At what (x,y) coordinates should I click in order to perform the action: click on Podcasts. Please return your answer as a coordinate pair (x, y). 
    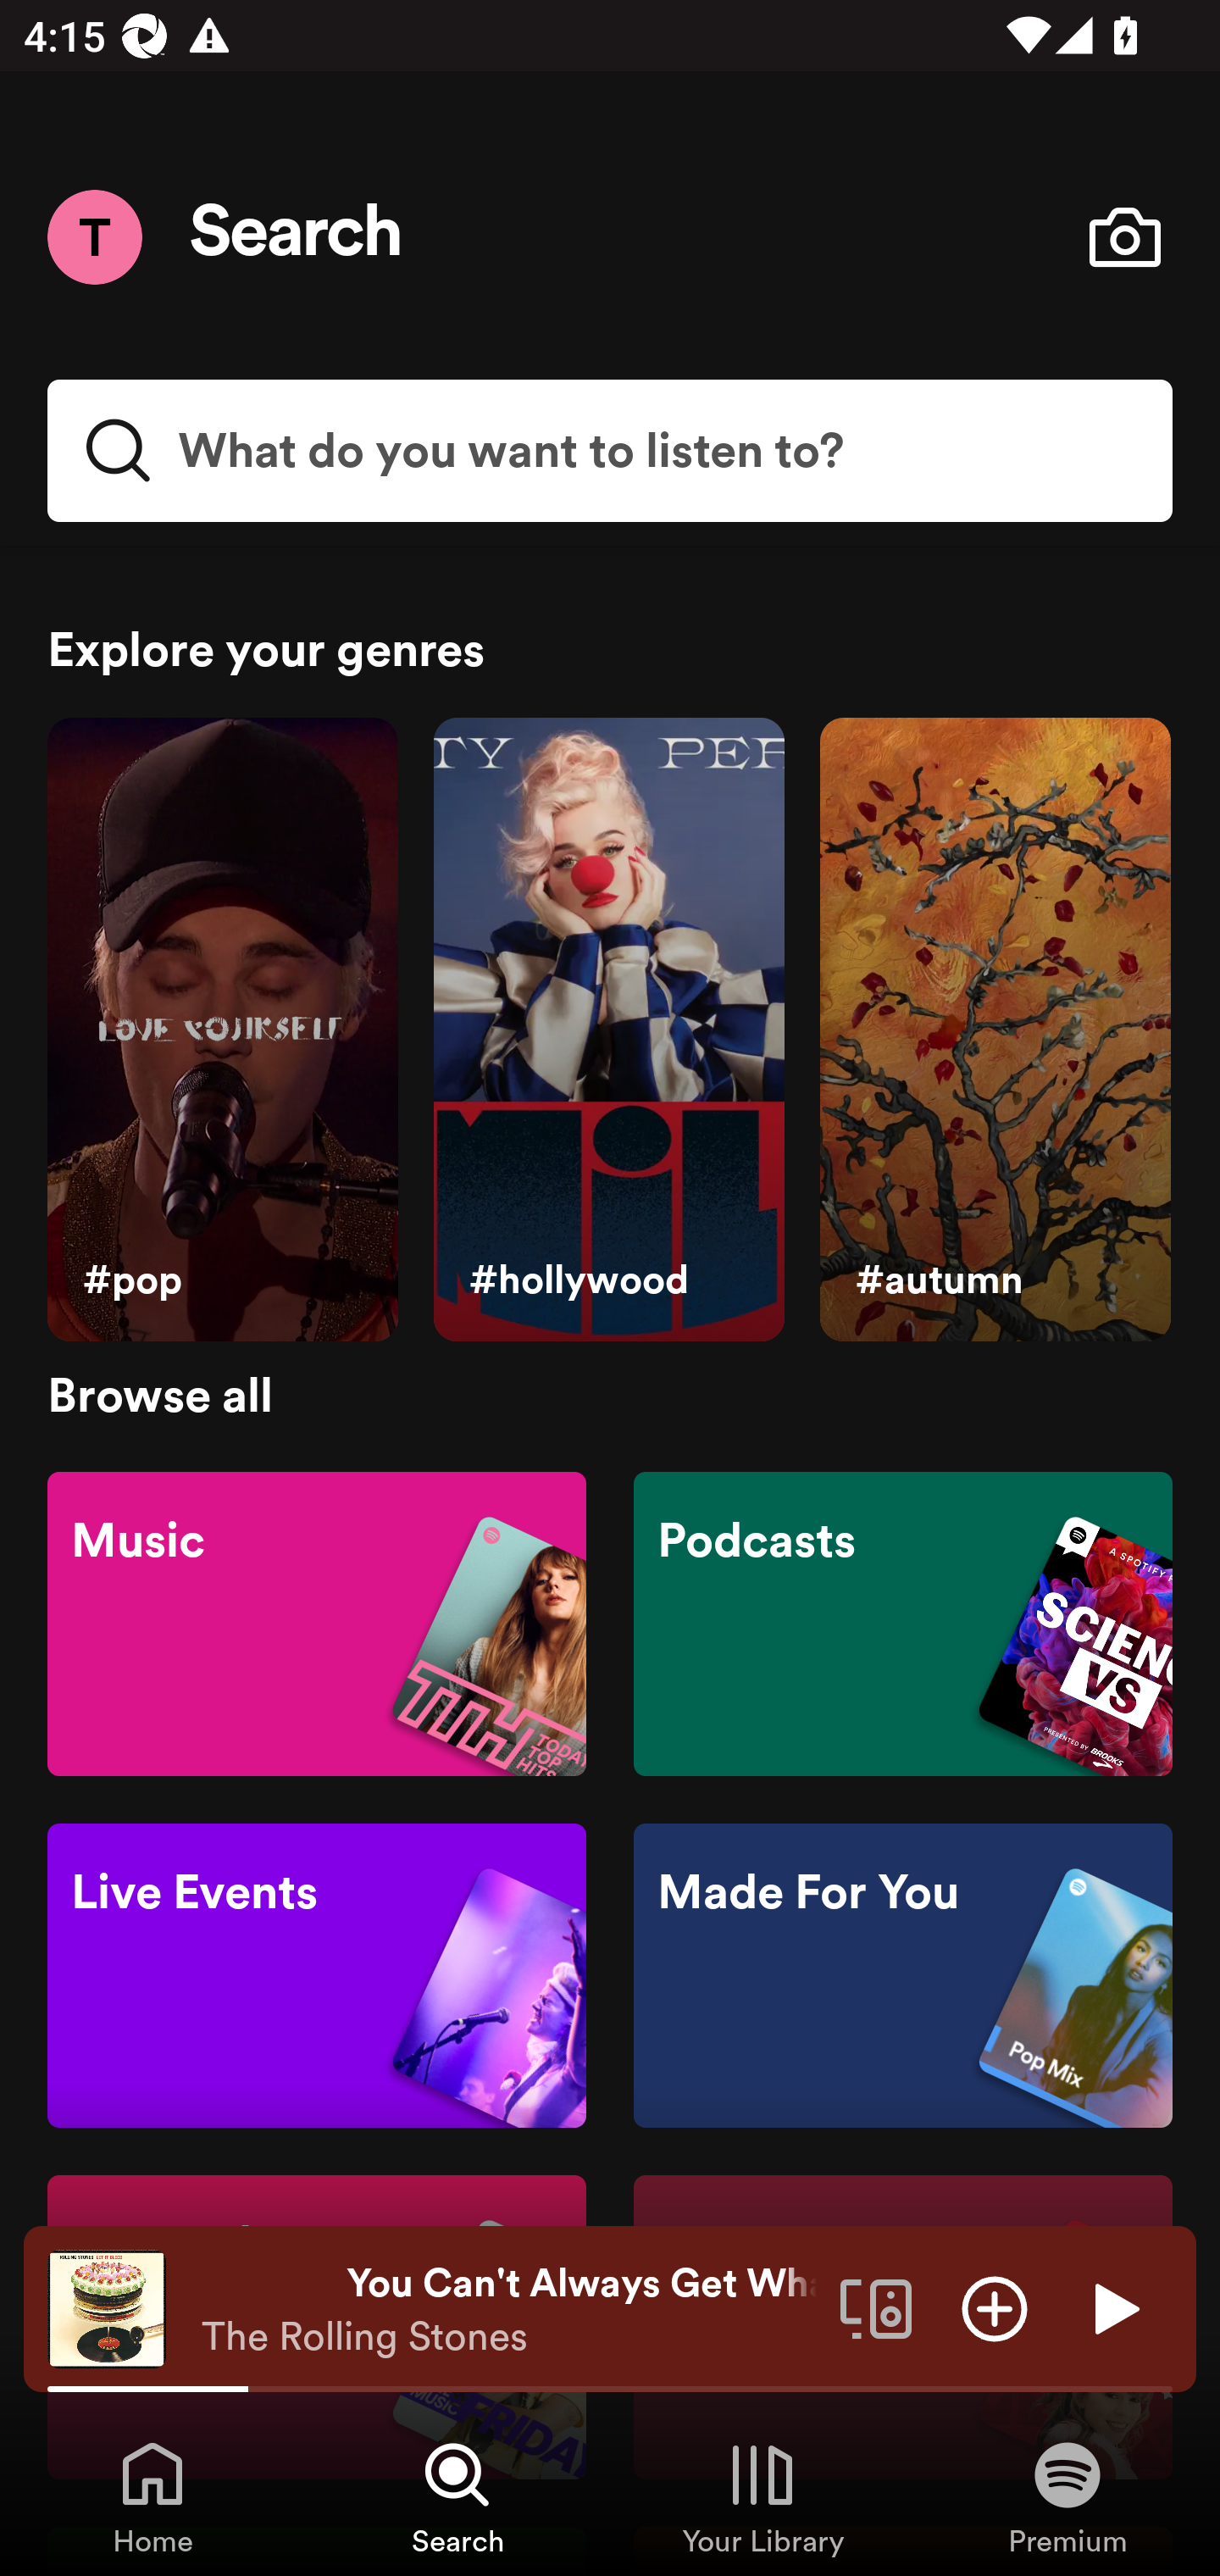
    Looking at the image, I should click on (902, 1622).